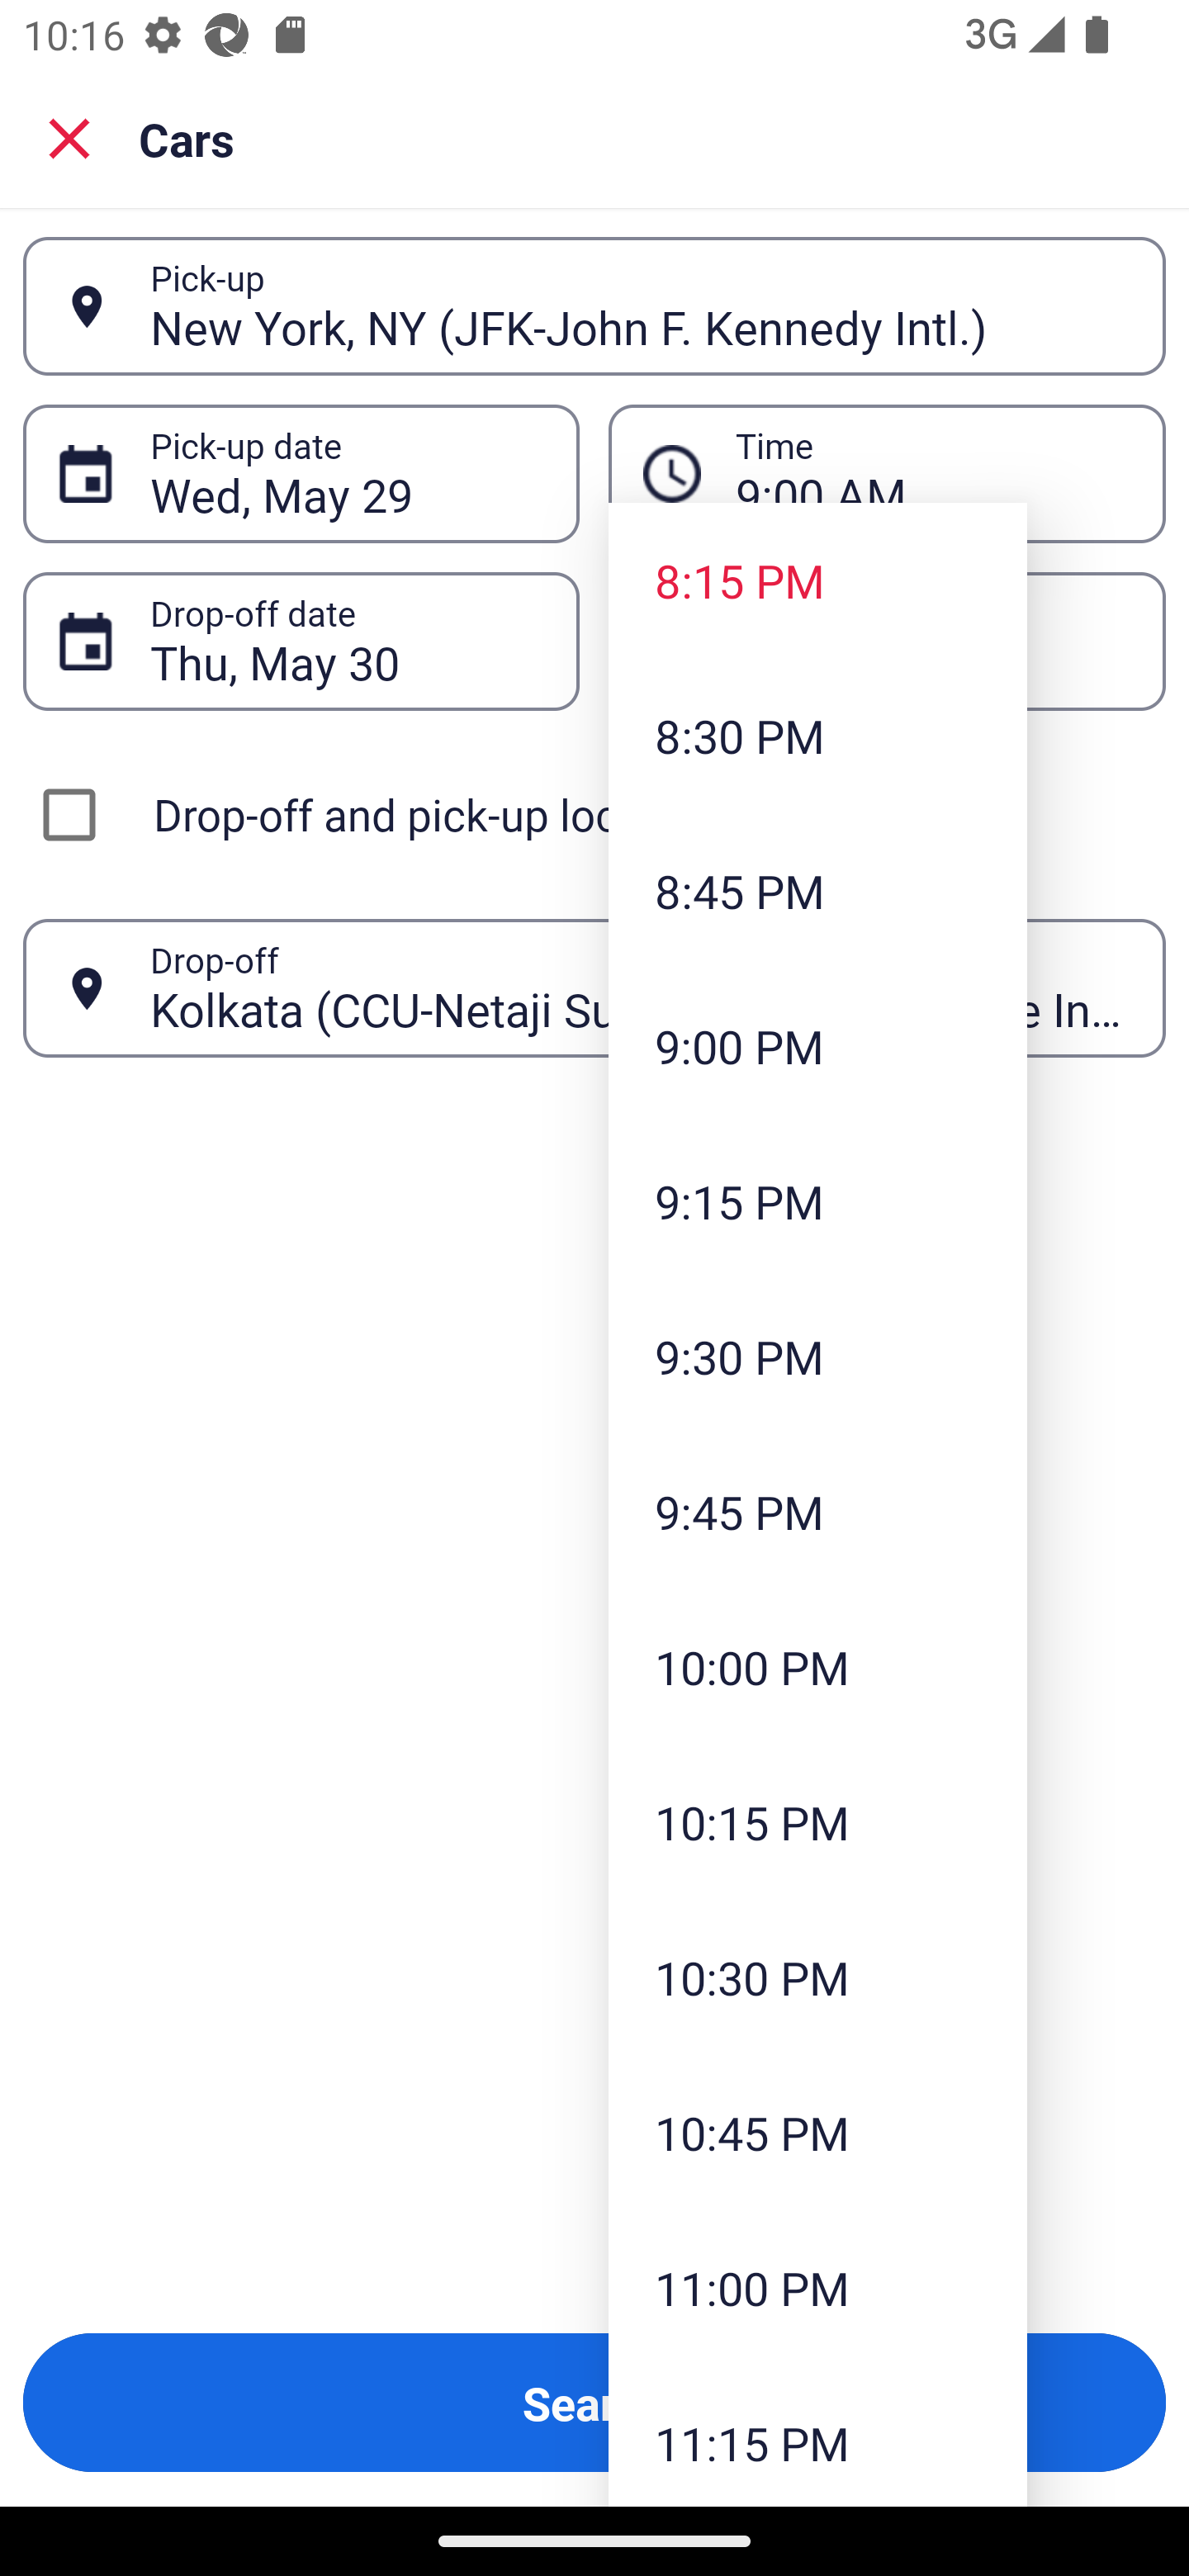  Describe the element at coordinates (817, 2132) in the screenshot. I see `10:45 PM` at that location.